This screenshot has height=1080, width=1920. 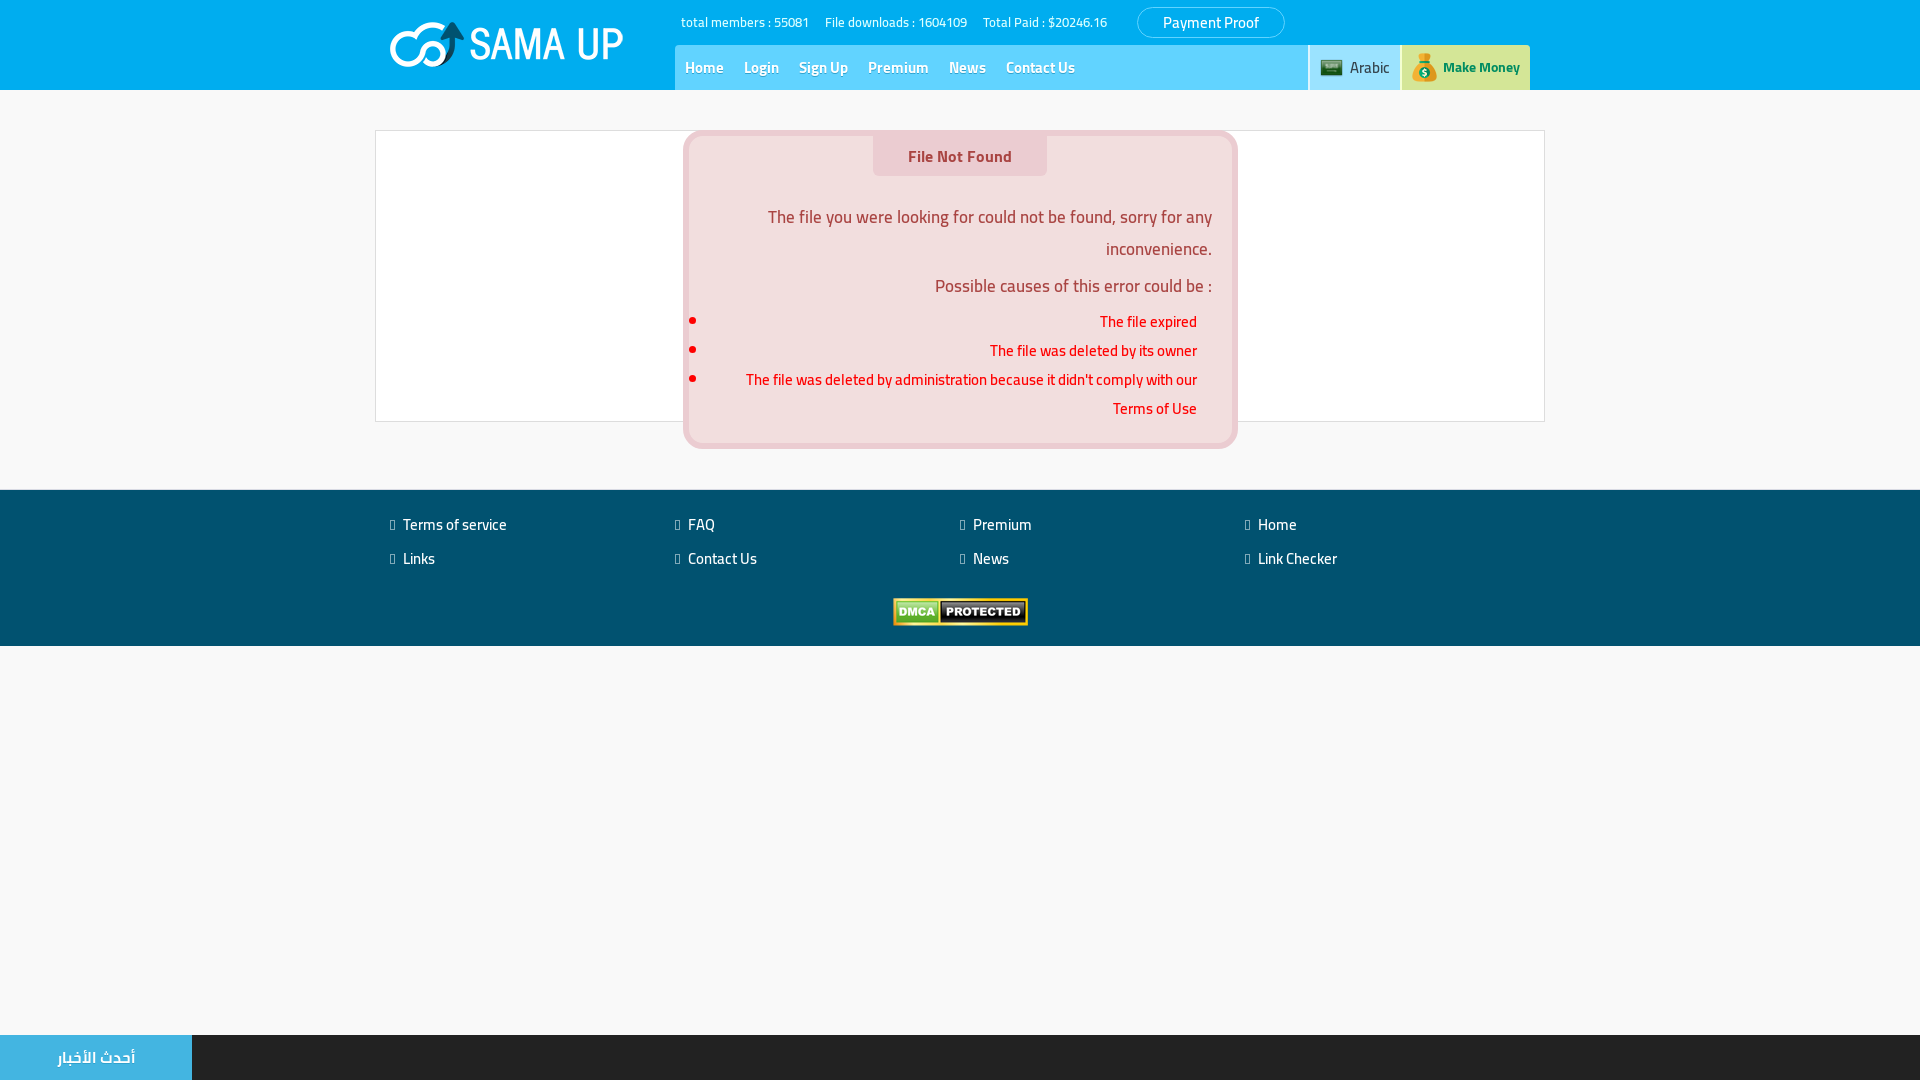 What do you see at coordinates (1278, 524) in the screenshot?
I see `Home` at bounding box center [1278, 524].